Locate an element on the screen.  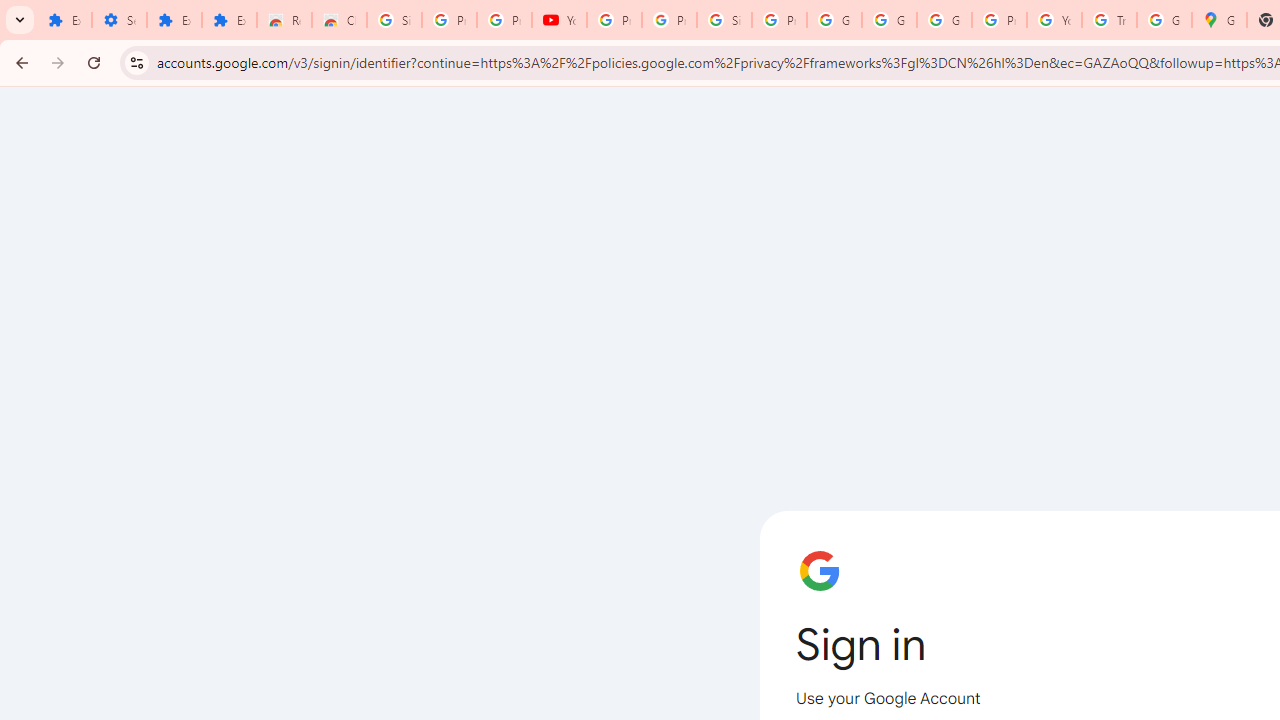
YouTube is located at coordinates (560, 20).